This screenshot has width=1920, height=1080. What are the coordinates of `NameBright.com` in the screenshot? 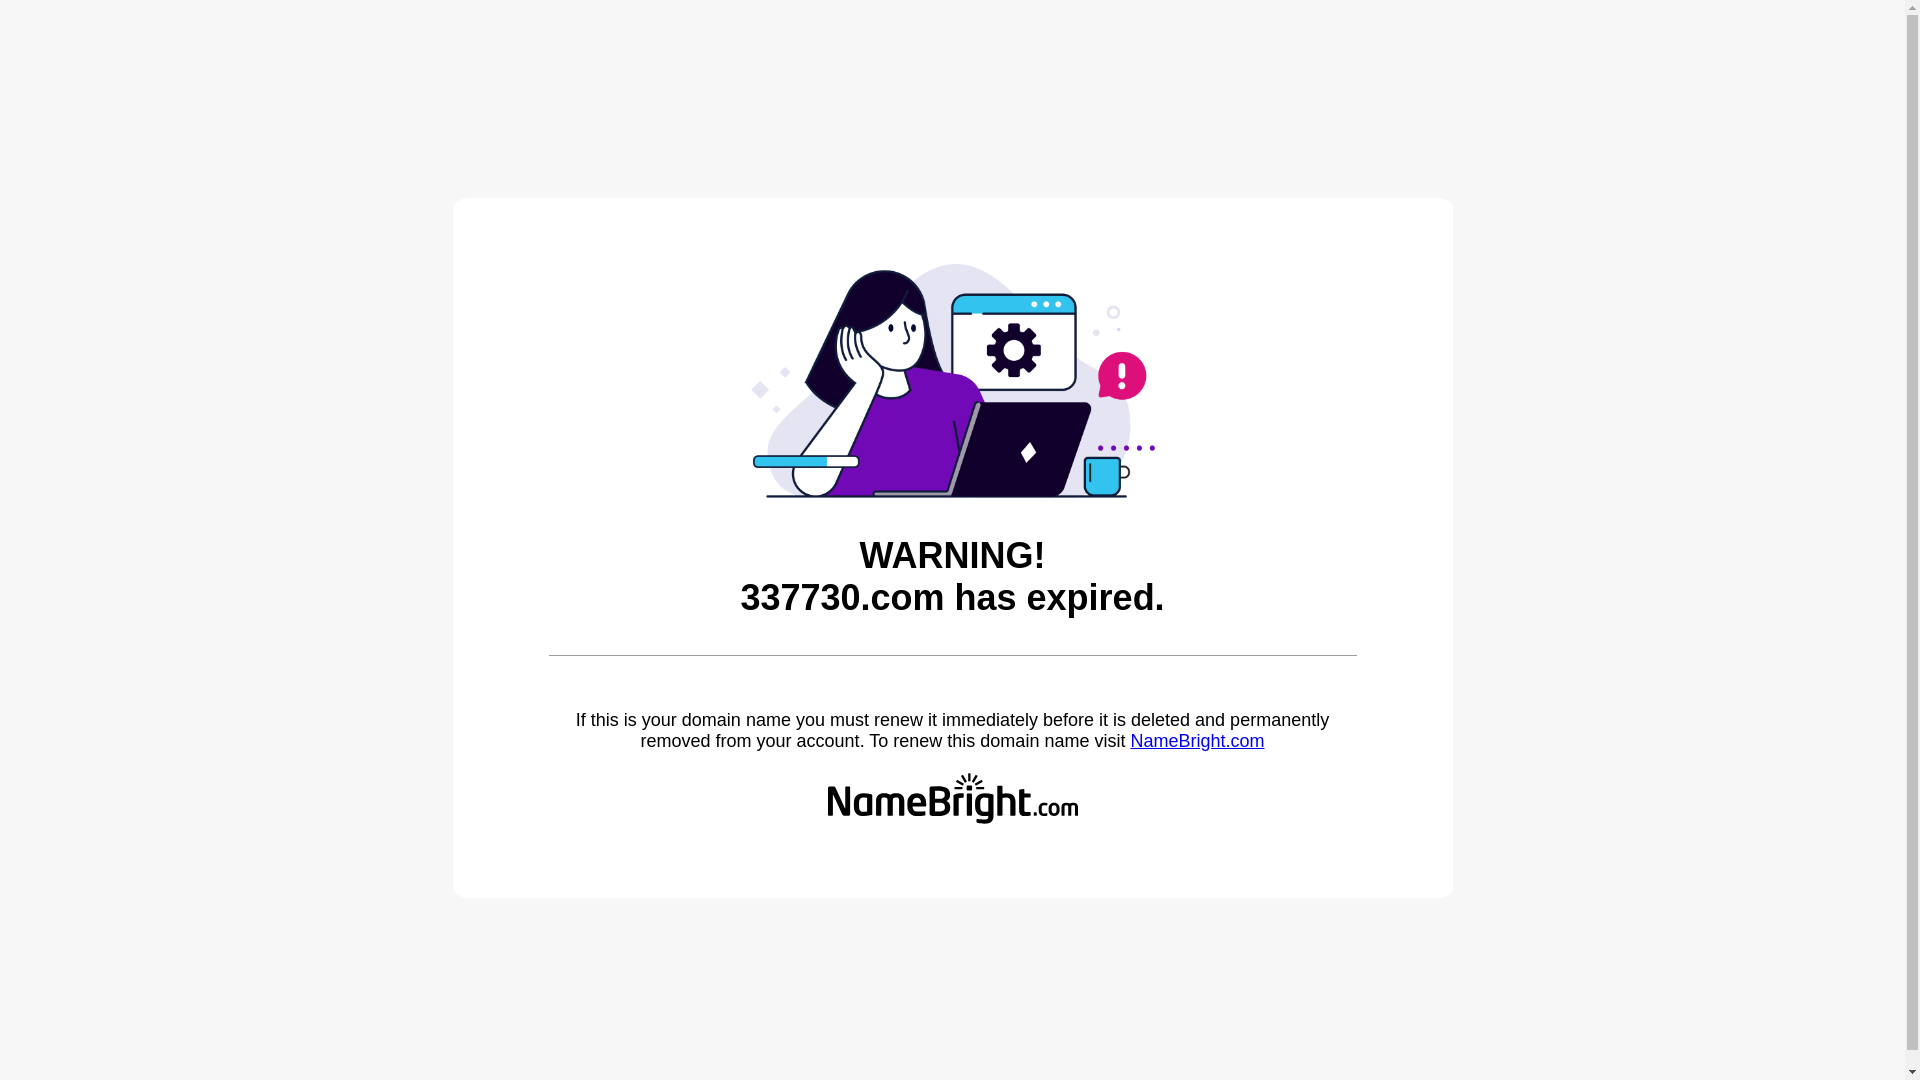 It's located at (1197, 741).